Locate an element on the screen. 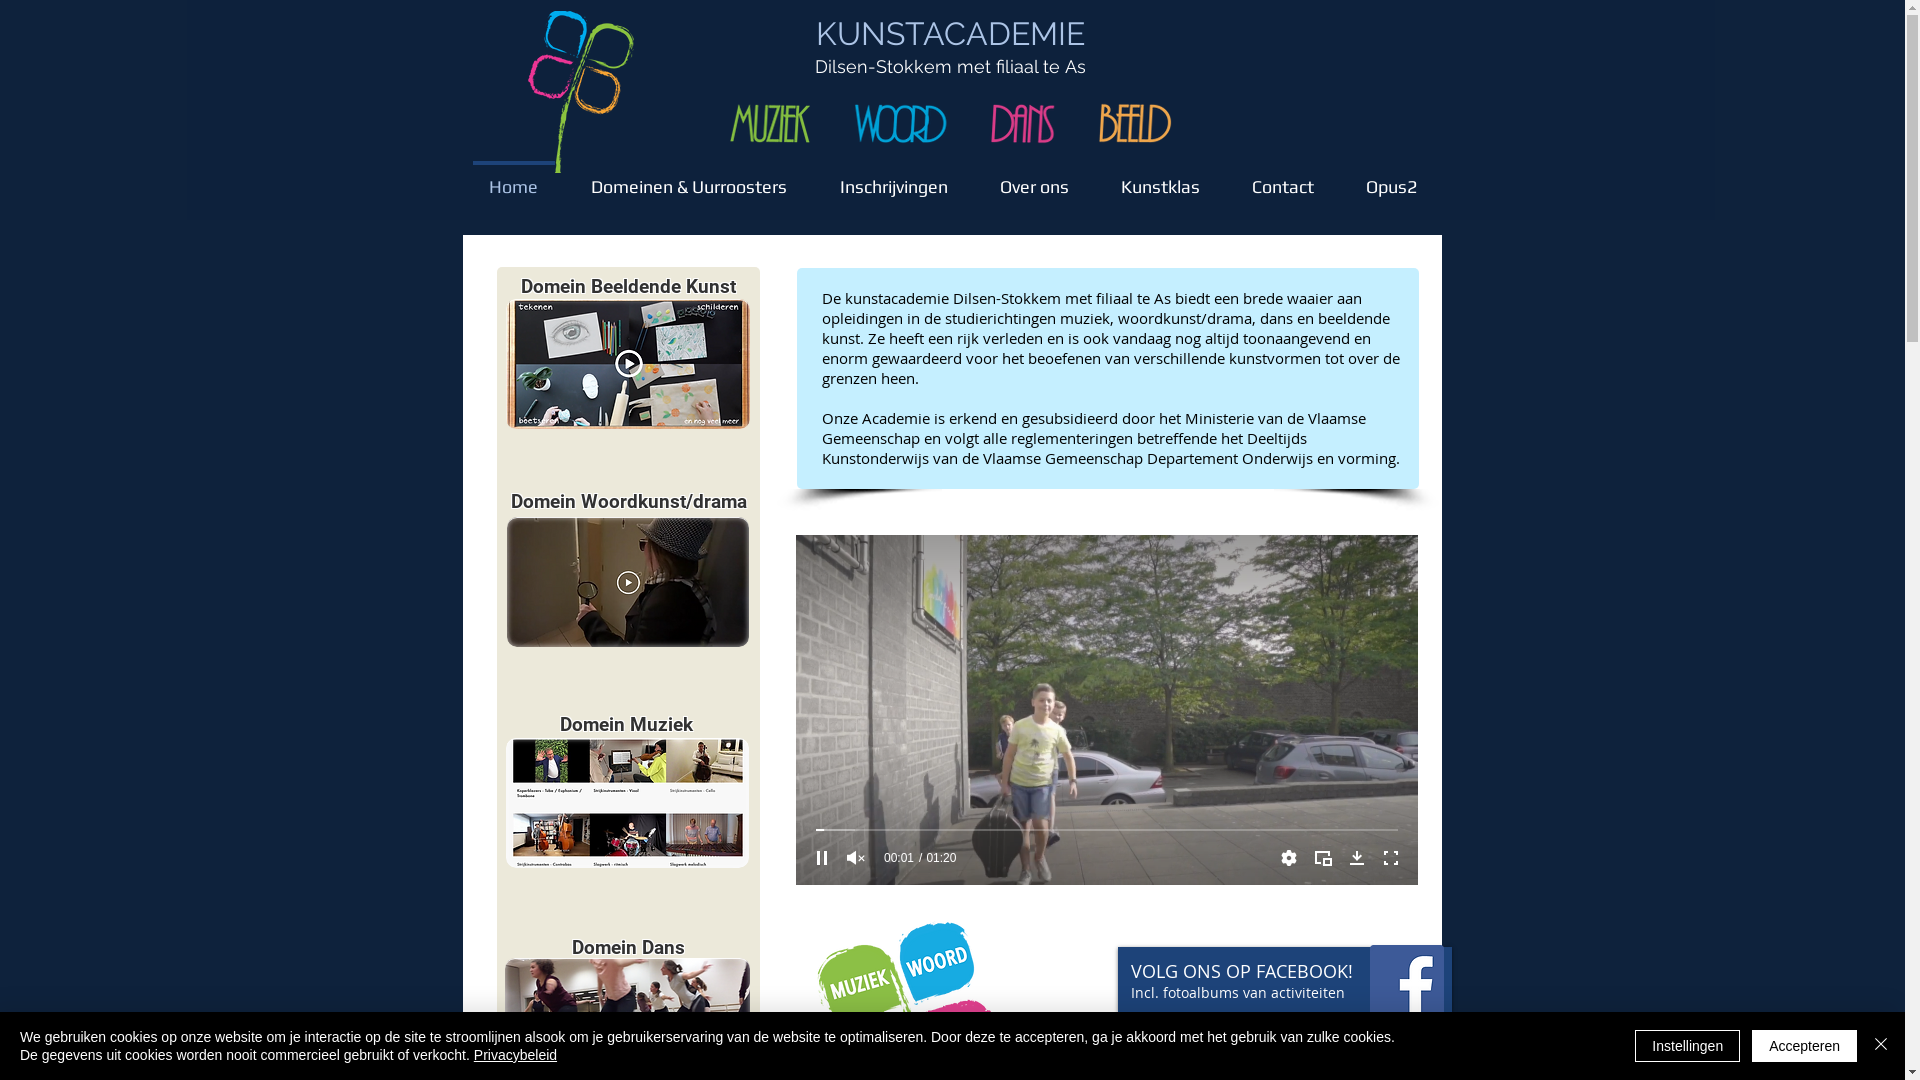  Opus2 is located at coordinates (1392, 178).